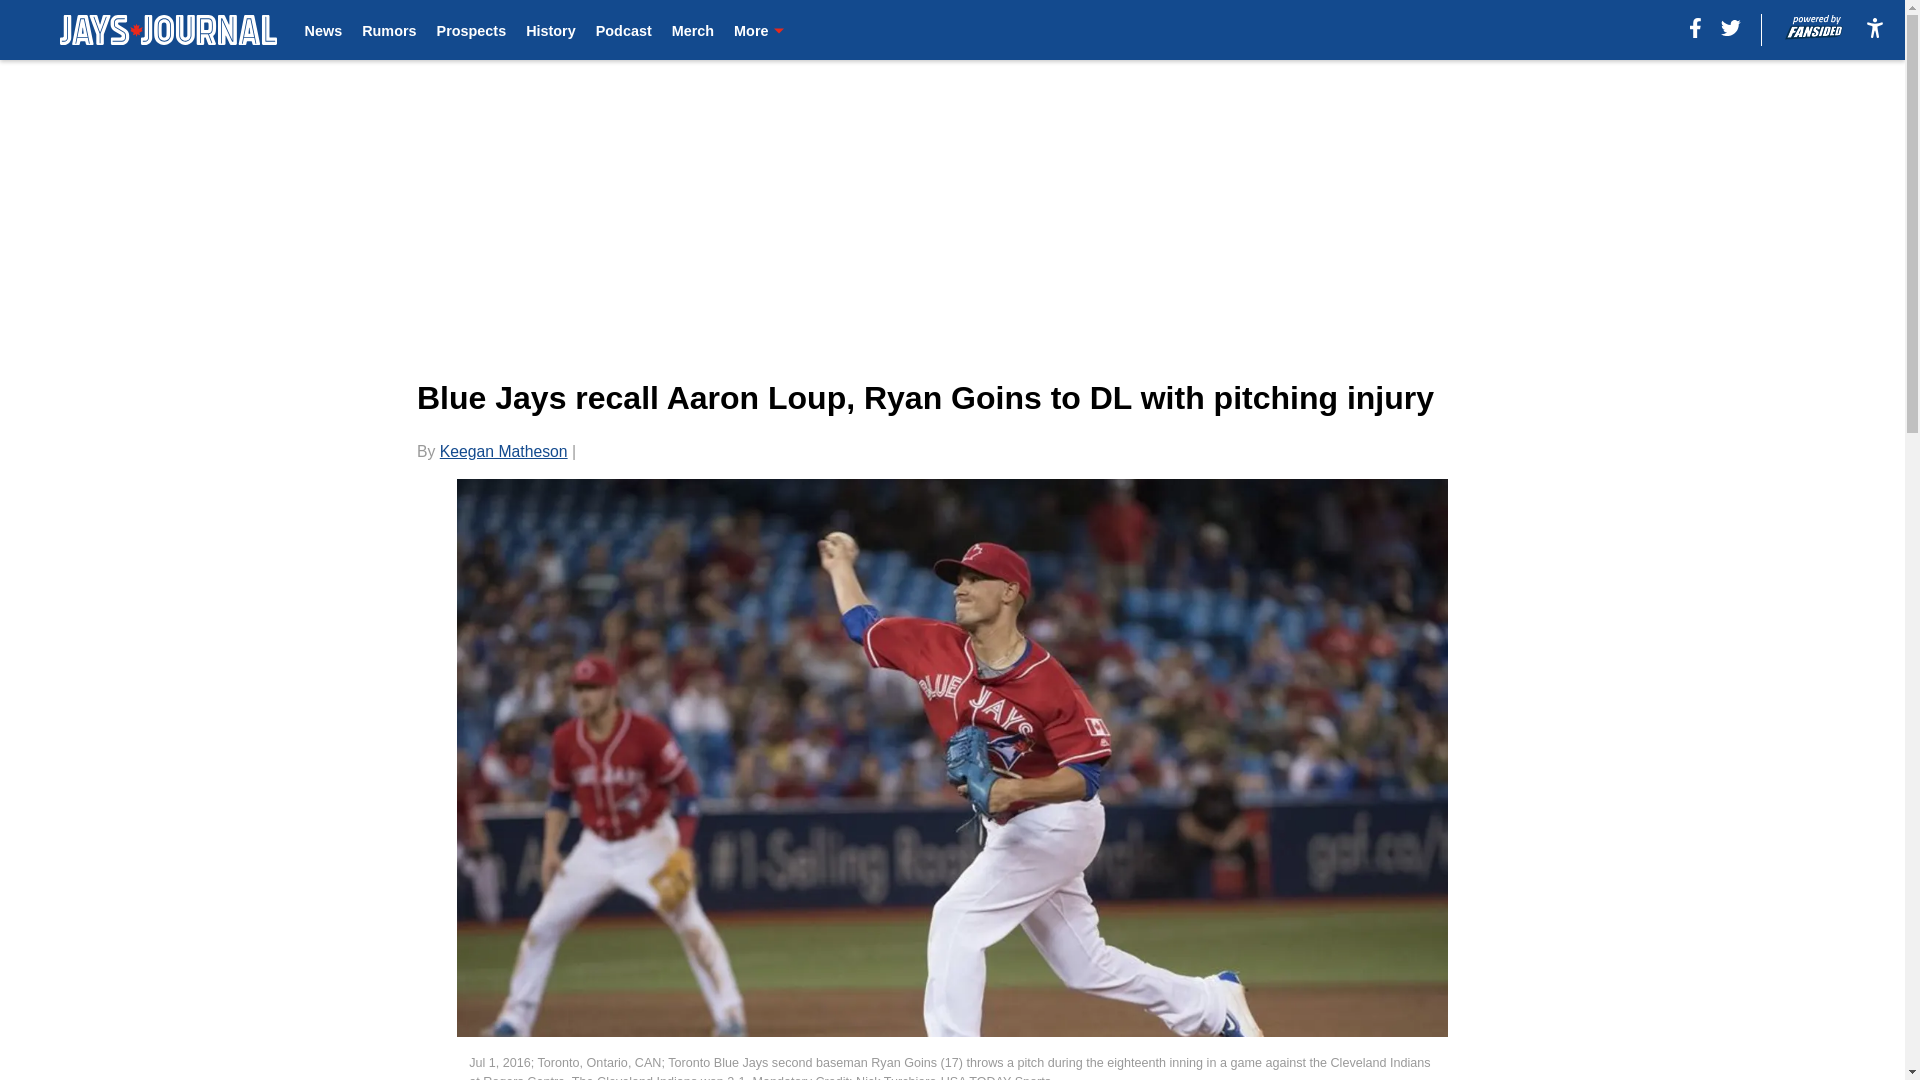 This screenshot has height=1080, width=1920. I want to click on Keegan Matheson, so click(504, 451).